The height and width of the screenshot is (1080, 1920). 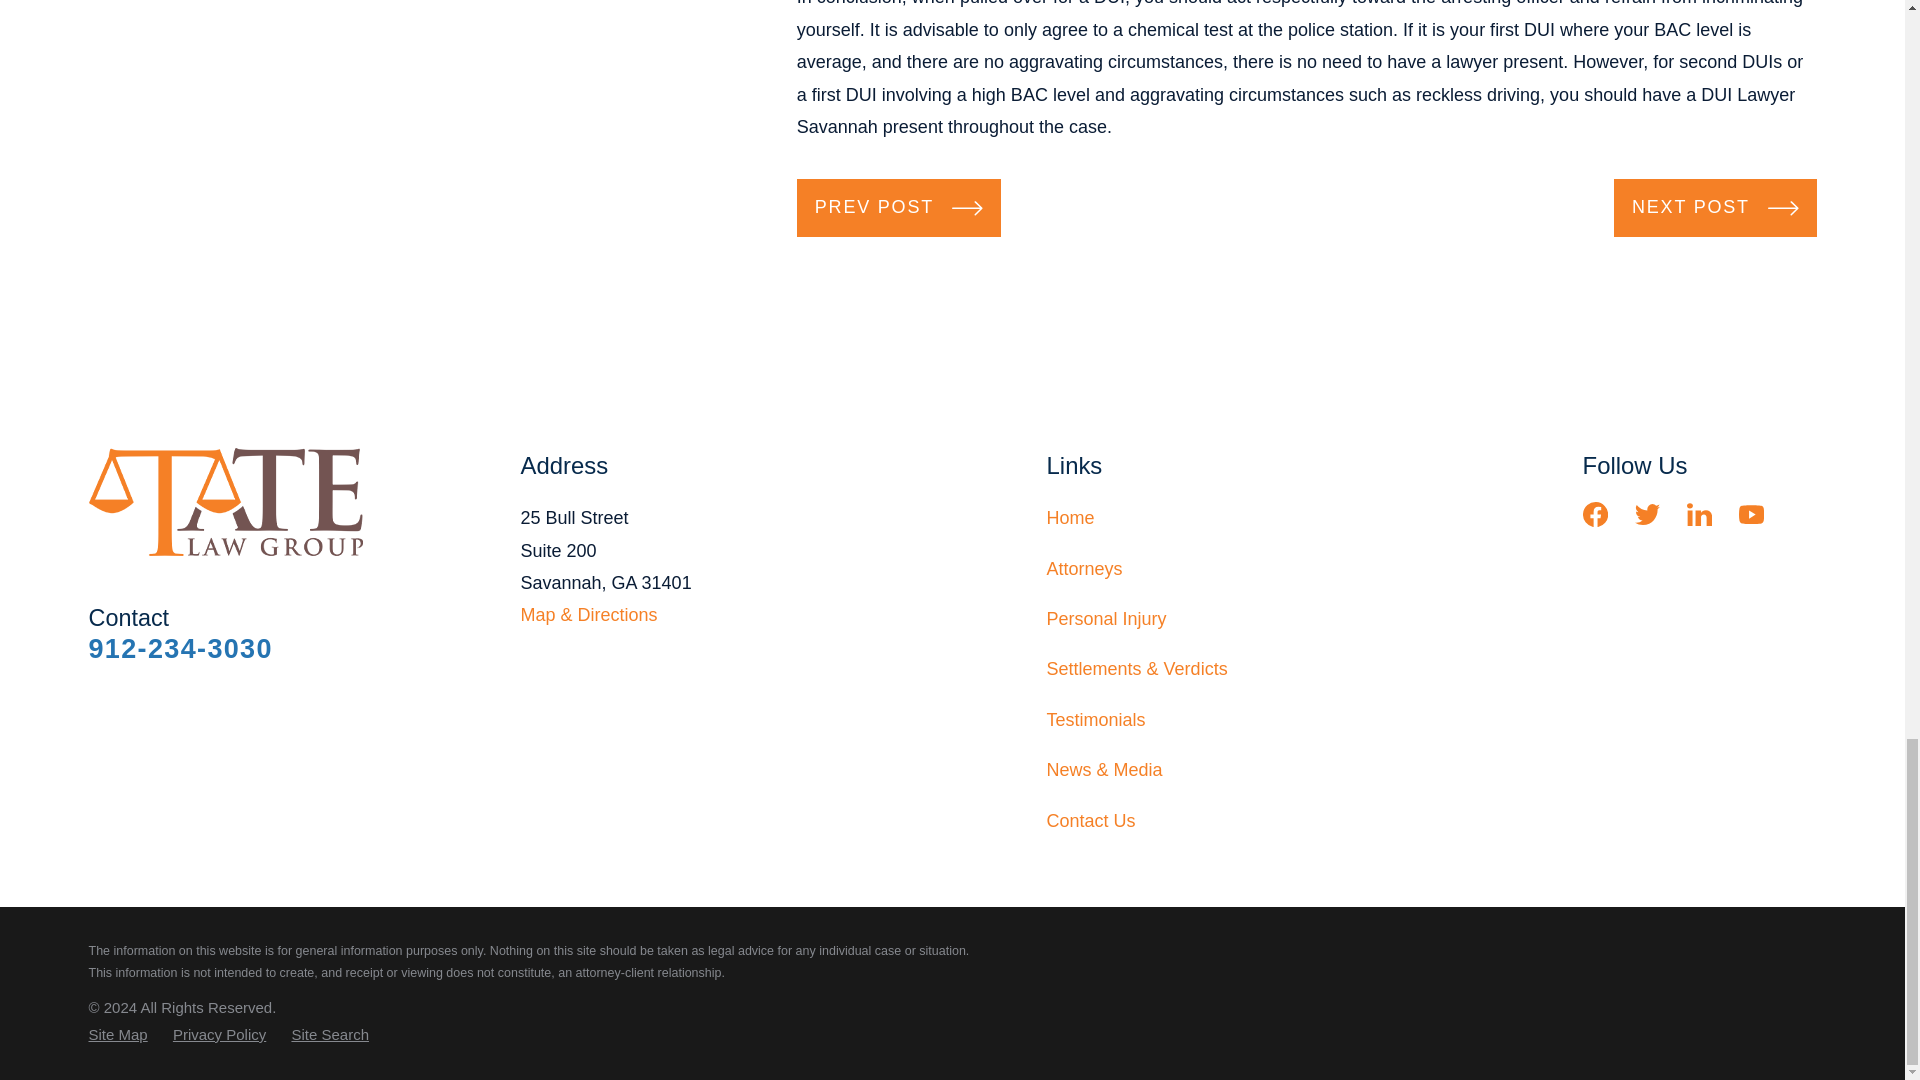 What do you see at coordinates (232, 502) in the screenshot?
I see `Home` at bounding box center [232, 502].